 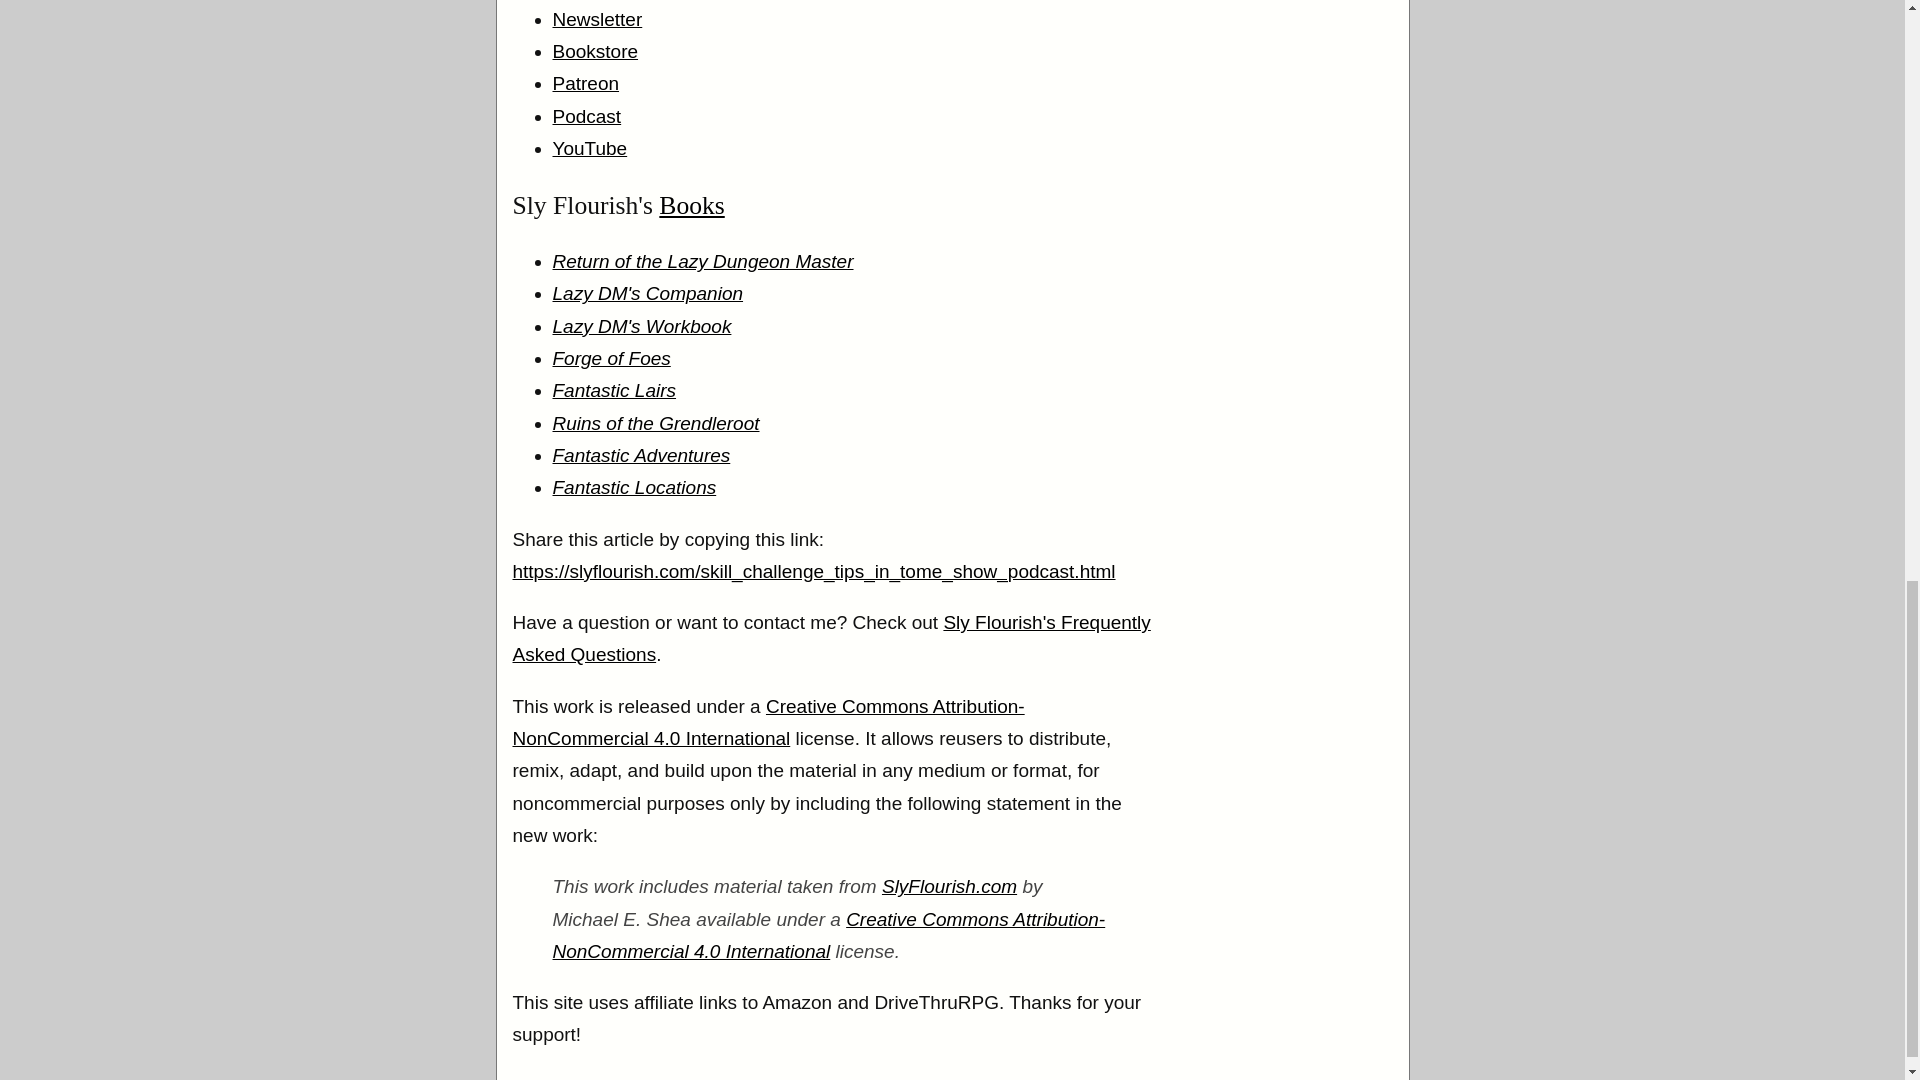 What do you see at coordinates (611, 358) in the screenshot?
I see `Forge of Foes` at bounding box center [611, 358].